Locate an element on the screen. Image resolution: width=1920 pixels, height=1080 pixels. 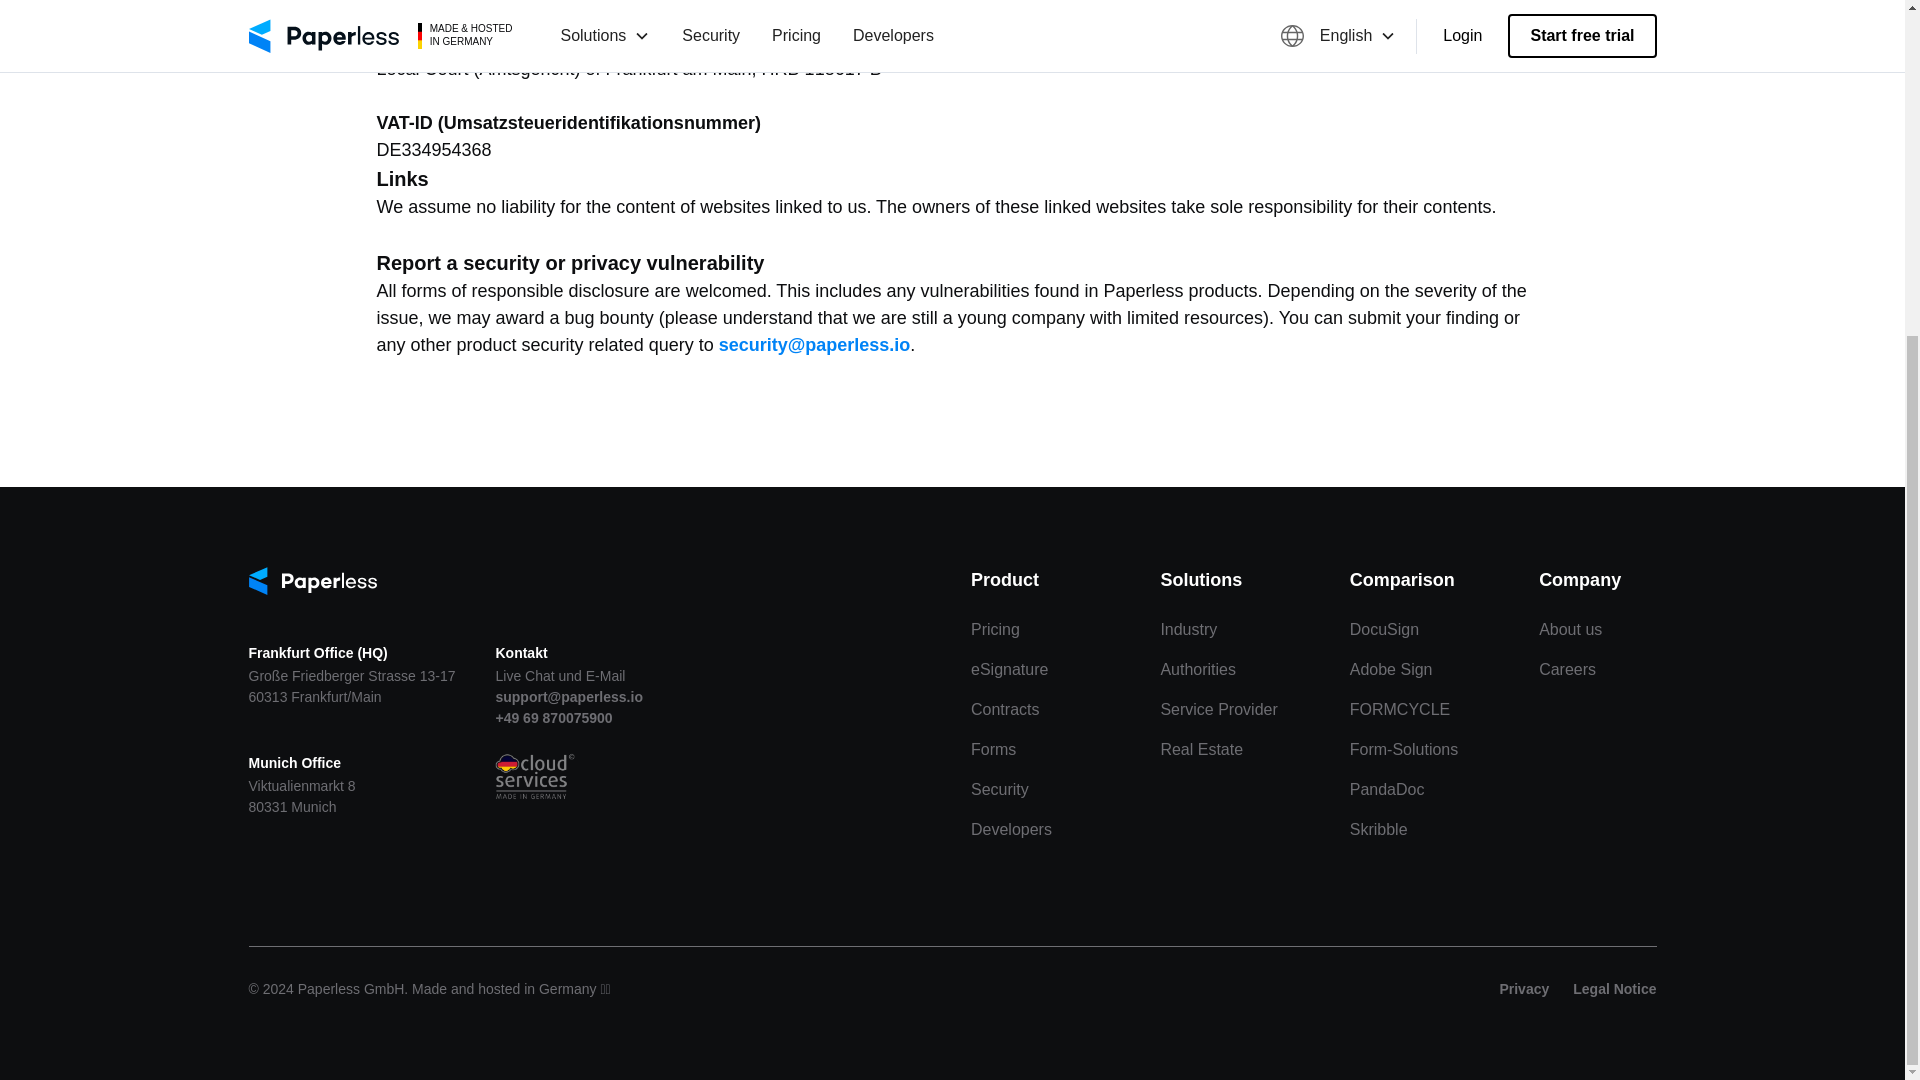
Real Estate is located at coordinates (1200, 750).